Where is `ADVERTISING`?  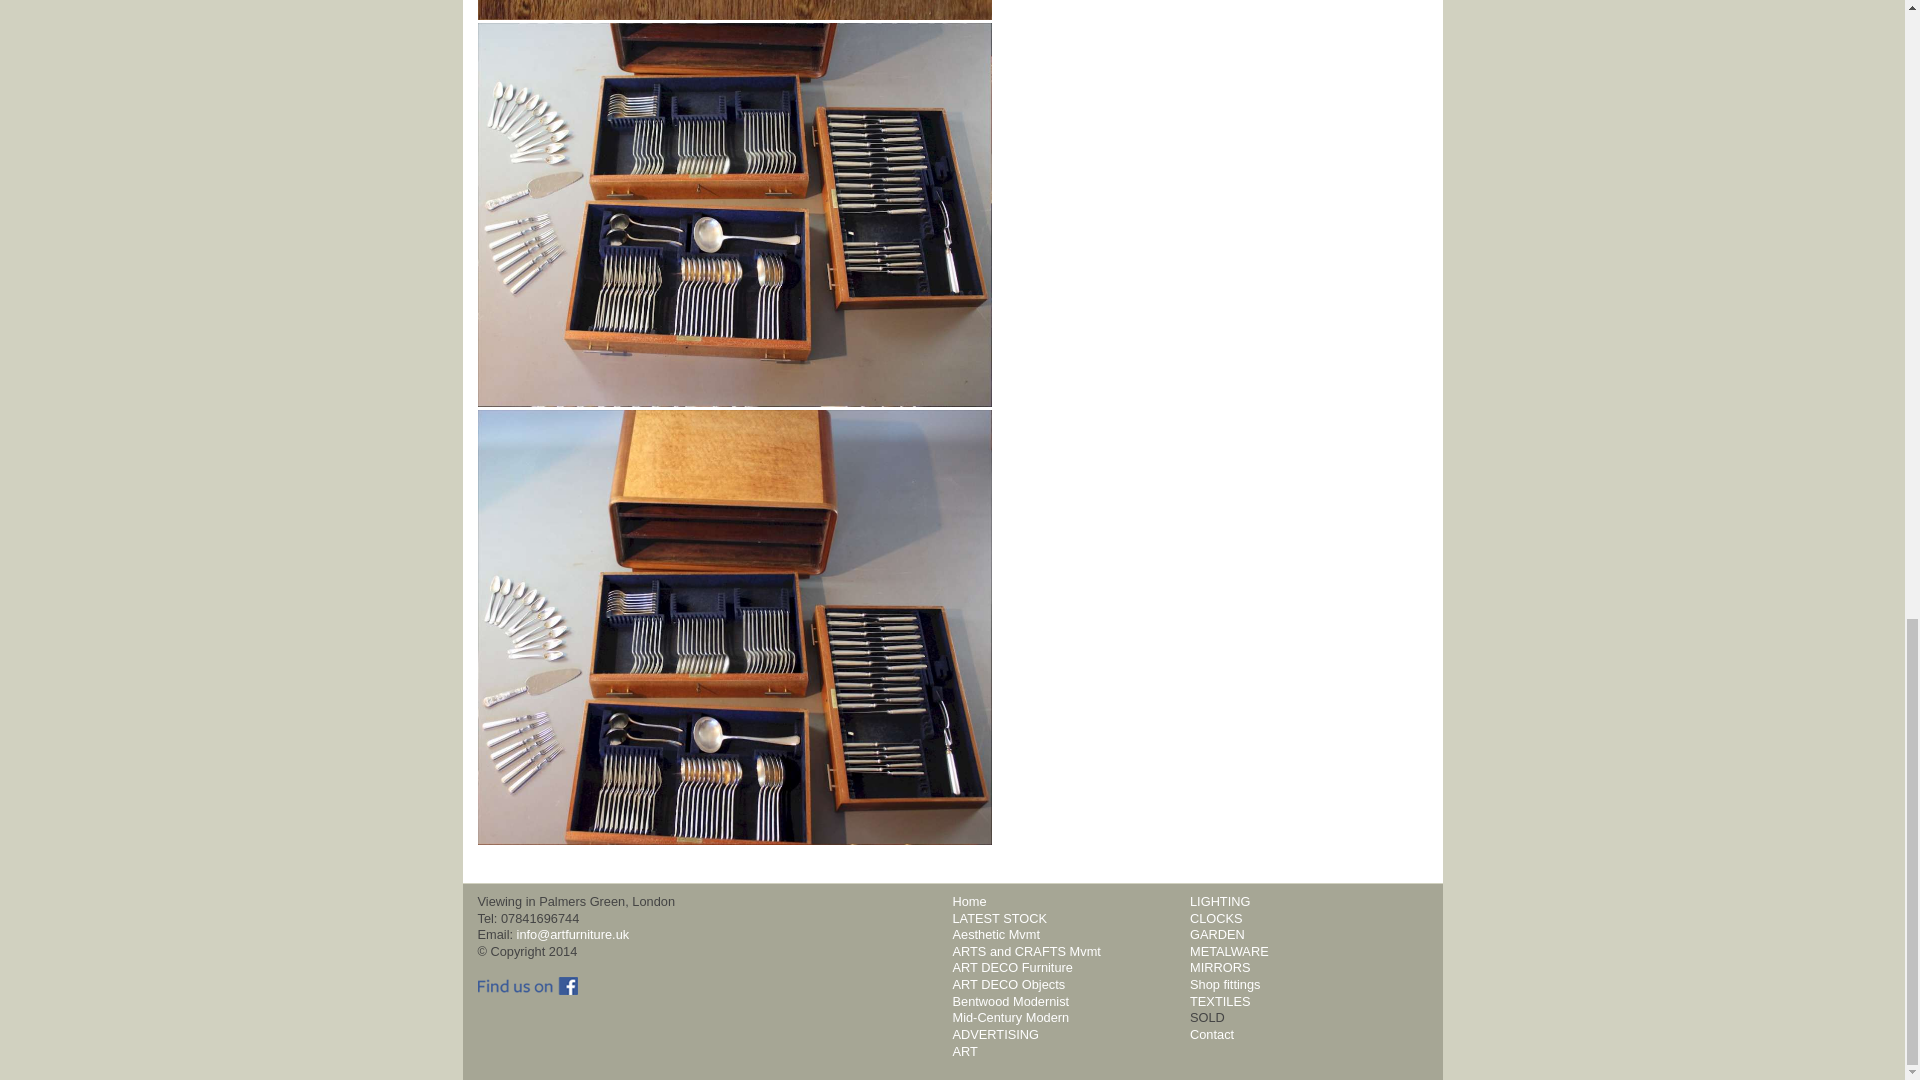
ADVERTISING is located at coordinates (995, 1034).